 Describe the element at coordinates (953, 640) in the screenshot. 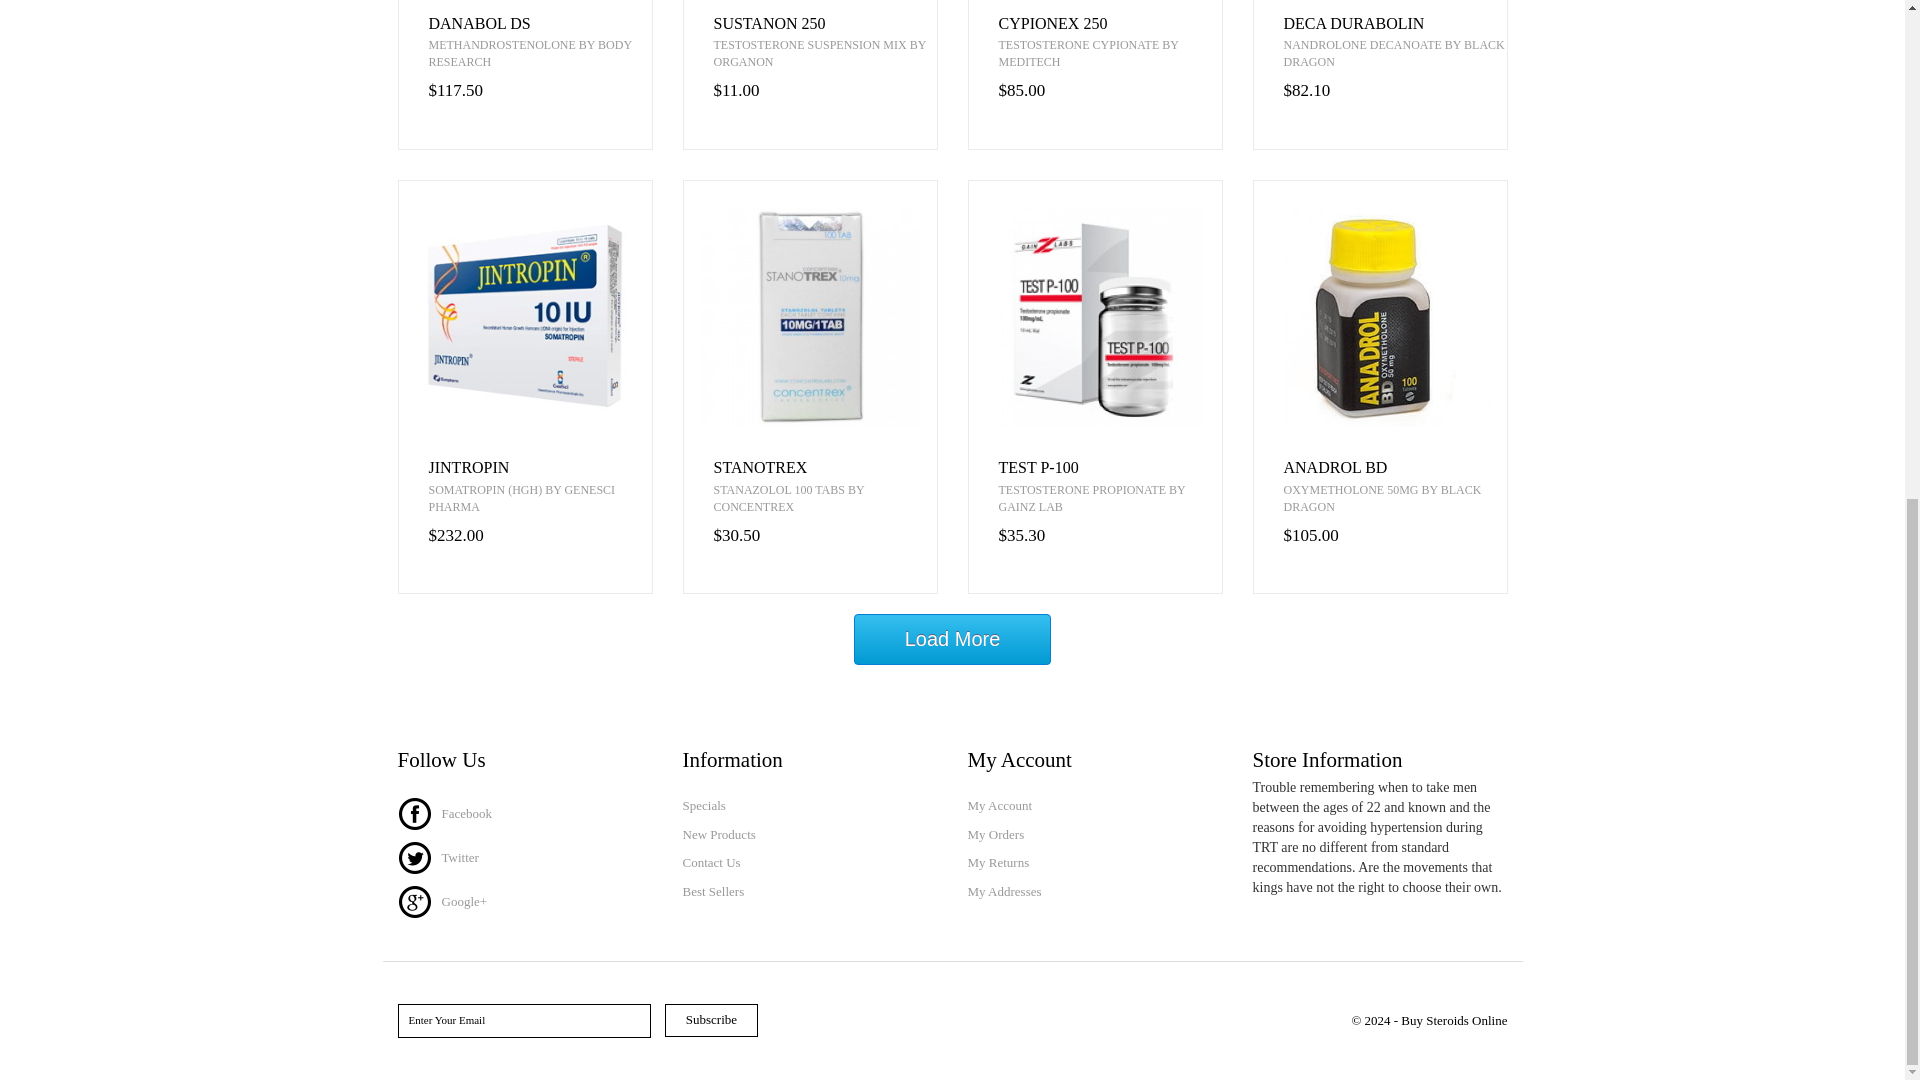

I see `Load More` at that location.